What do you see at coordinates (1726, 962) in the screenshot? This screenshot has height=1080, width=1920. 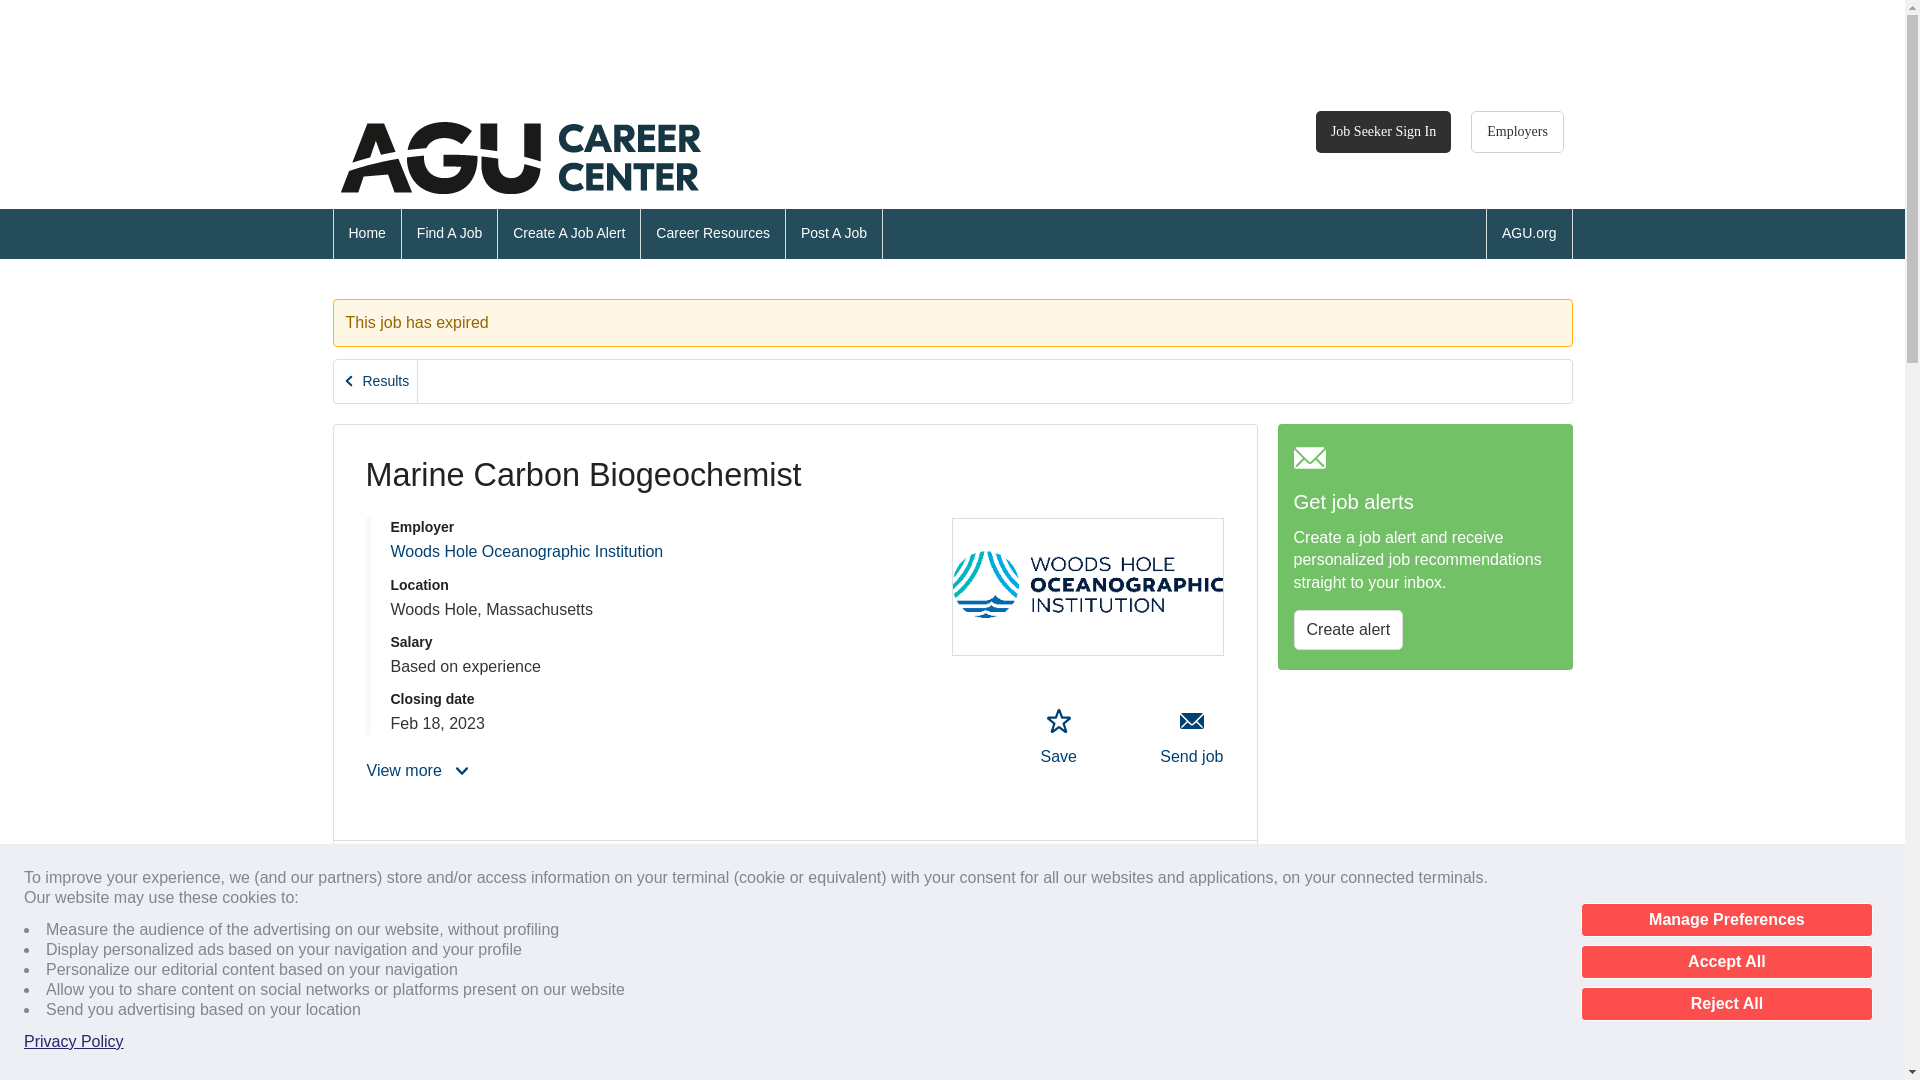 I see `Employers` at bounding box center [1726, 962].